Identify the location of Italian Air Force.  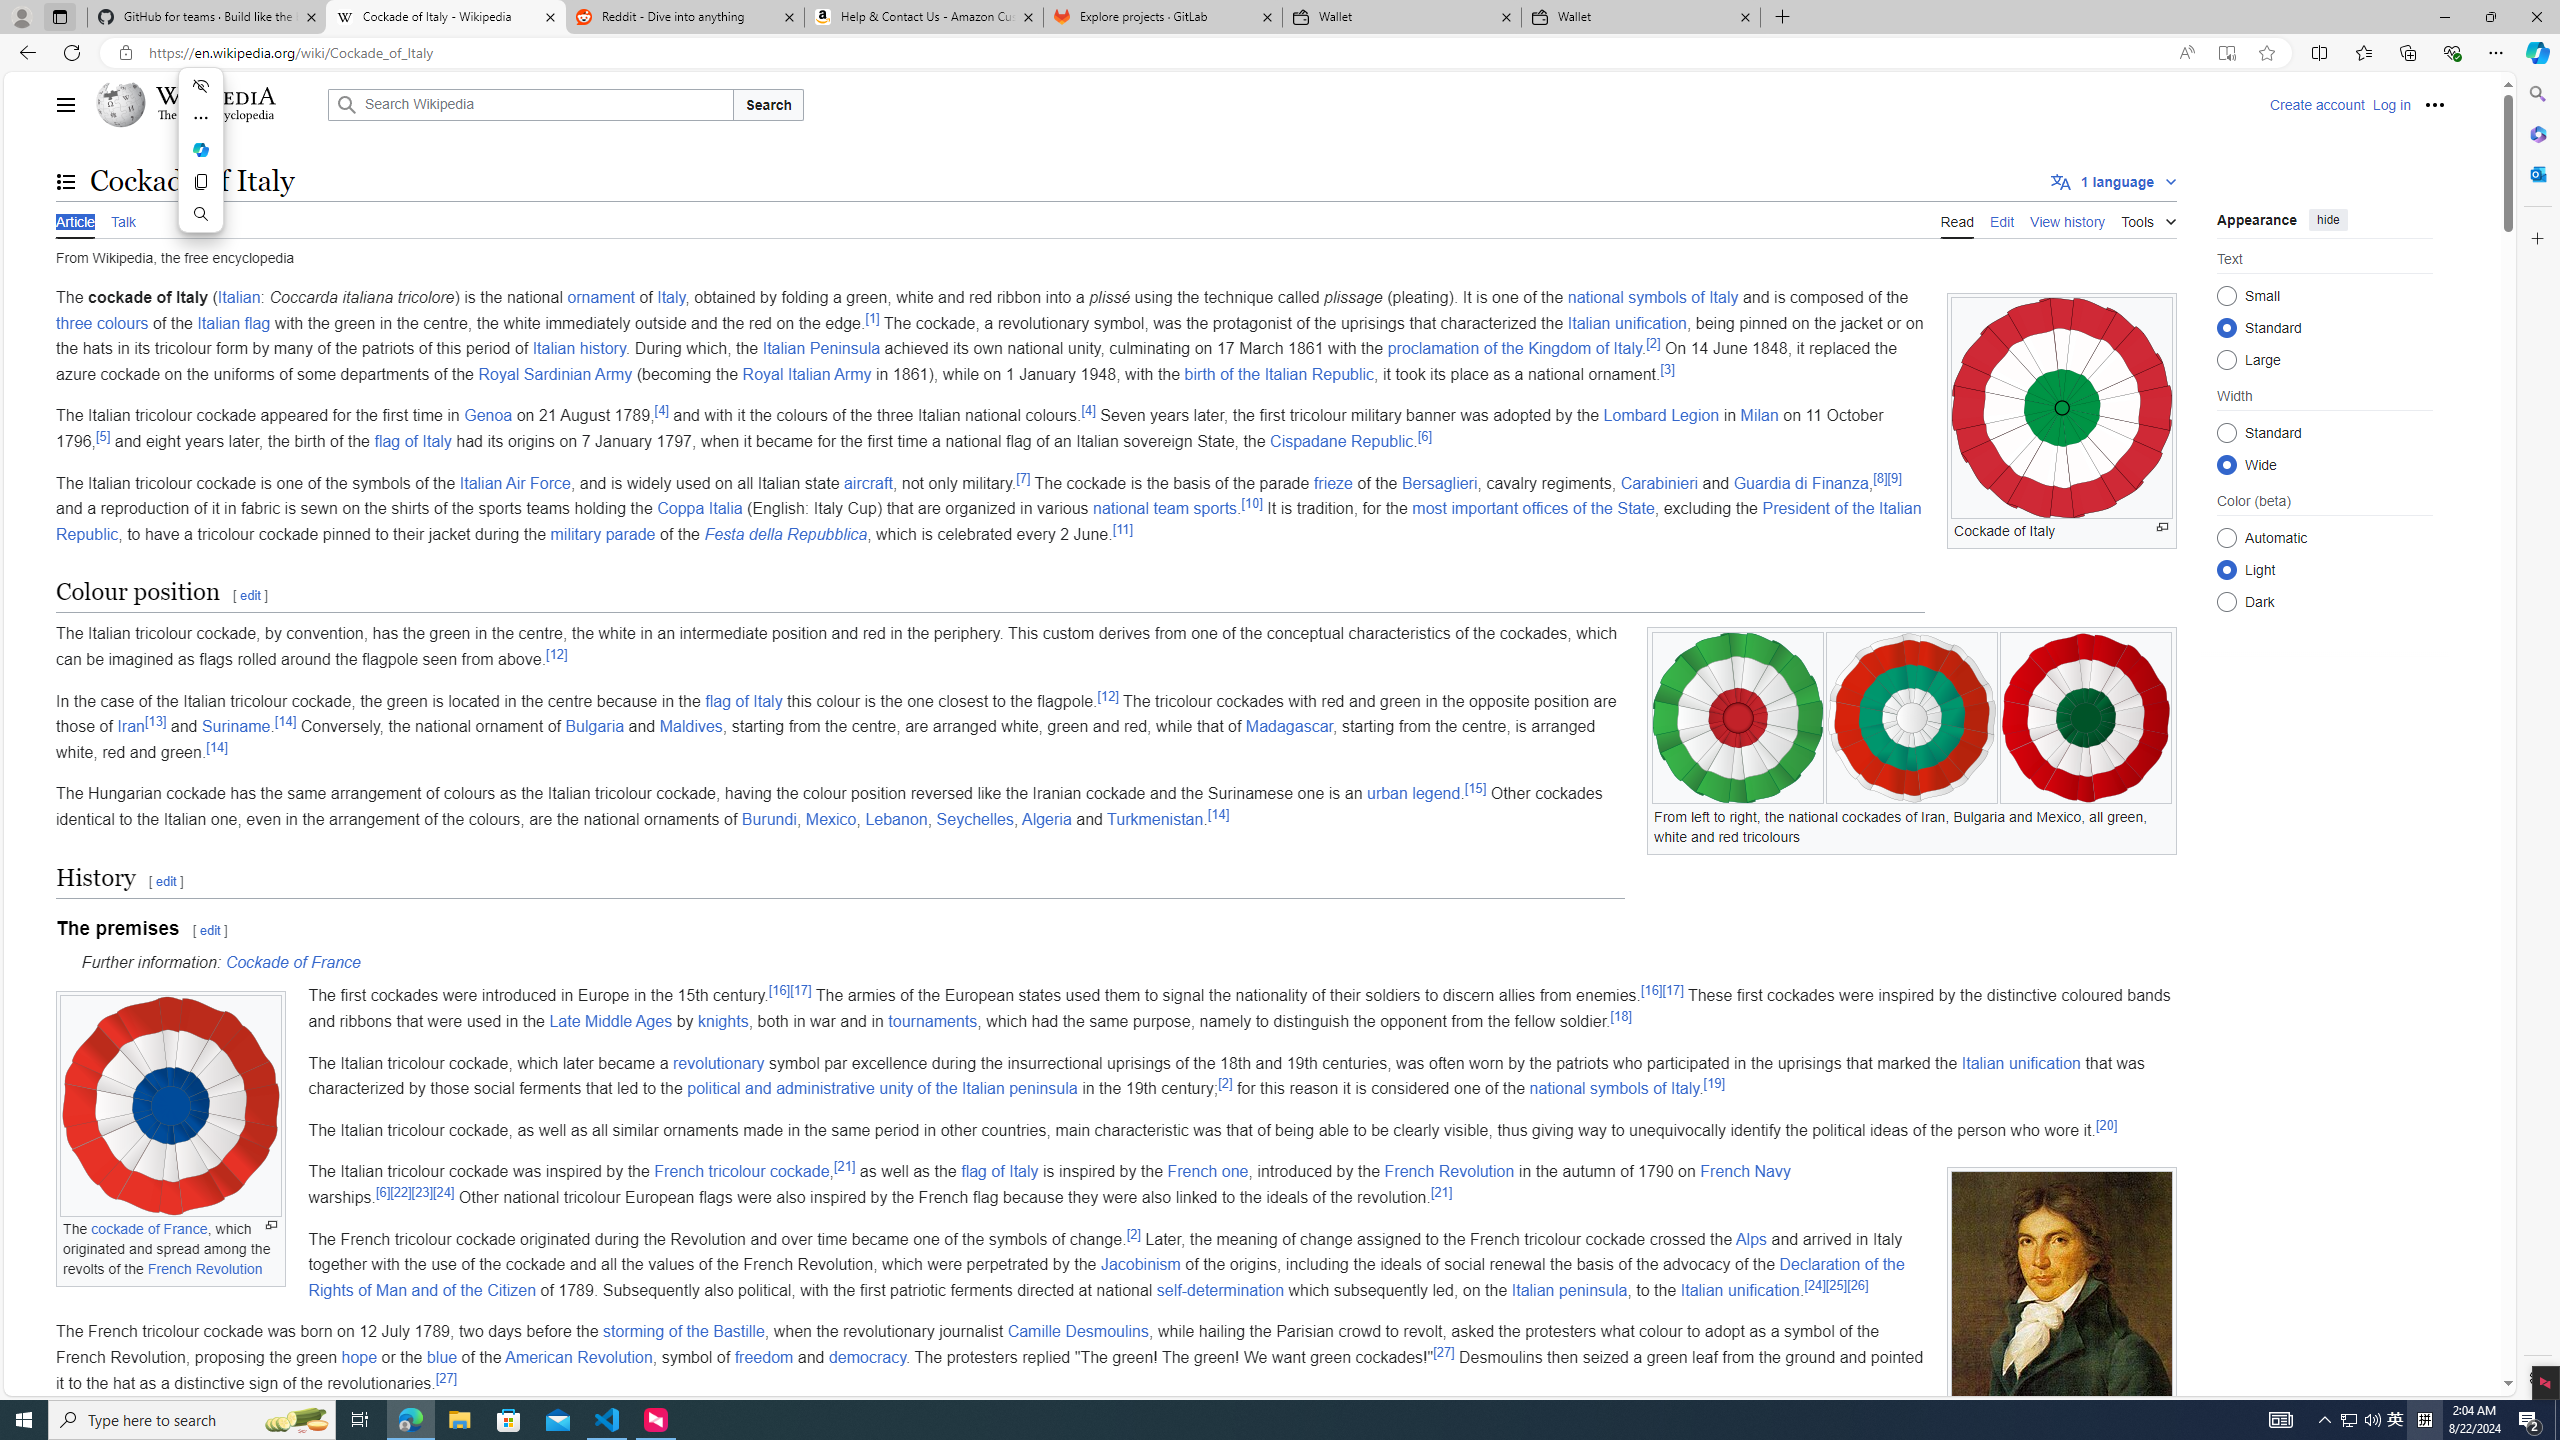
(514, 482).